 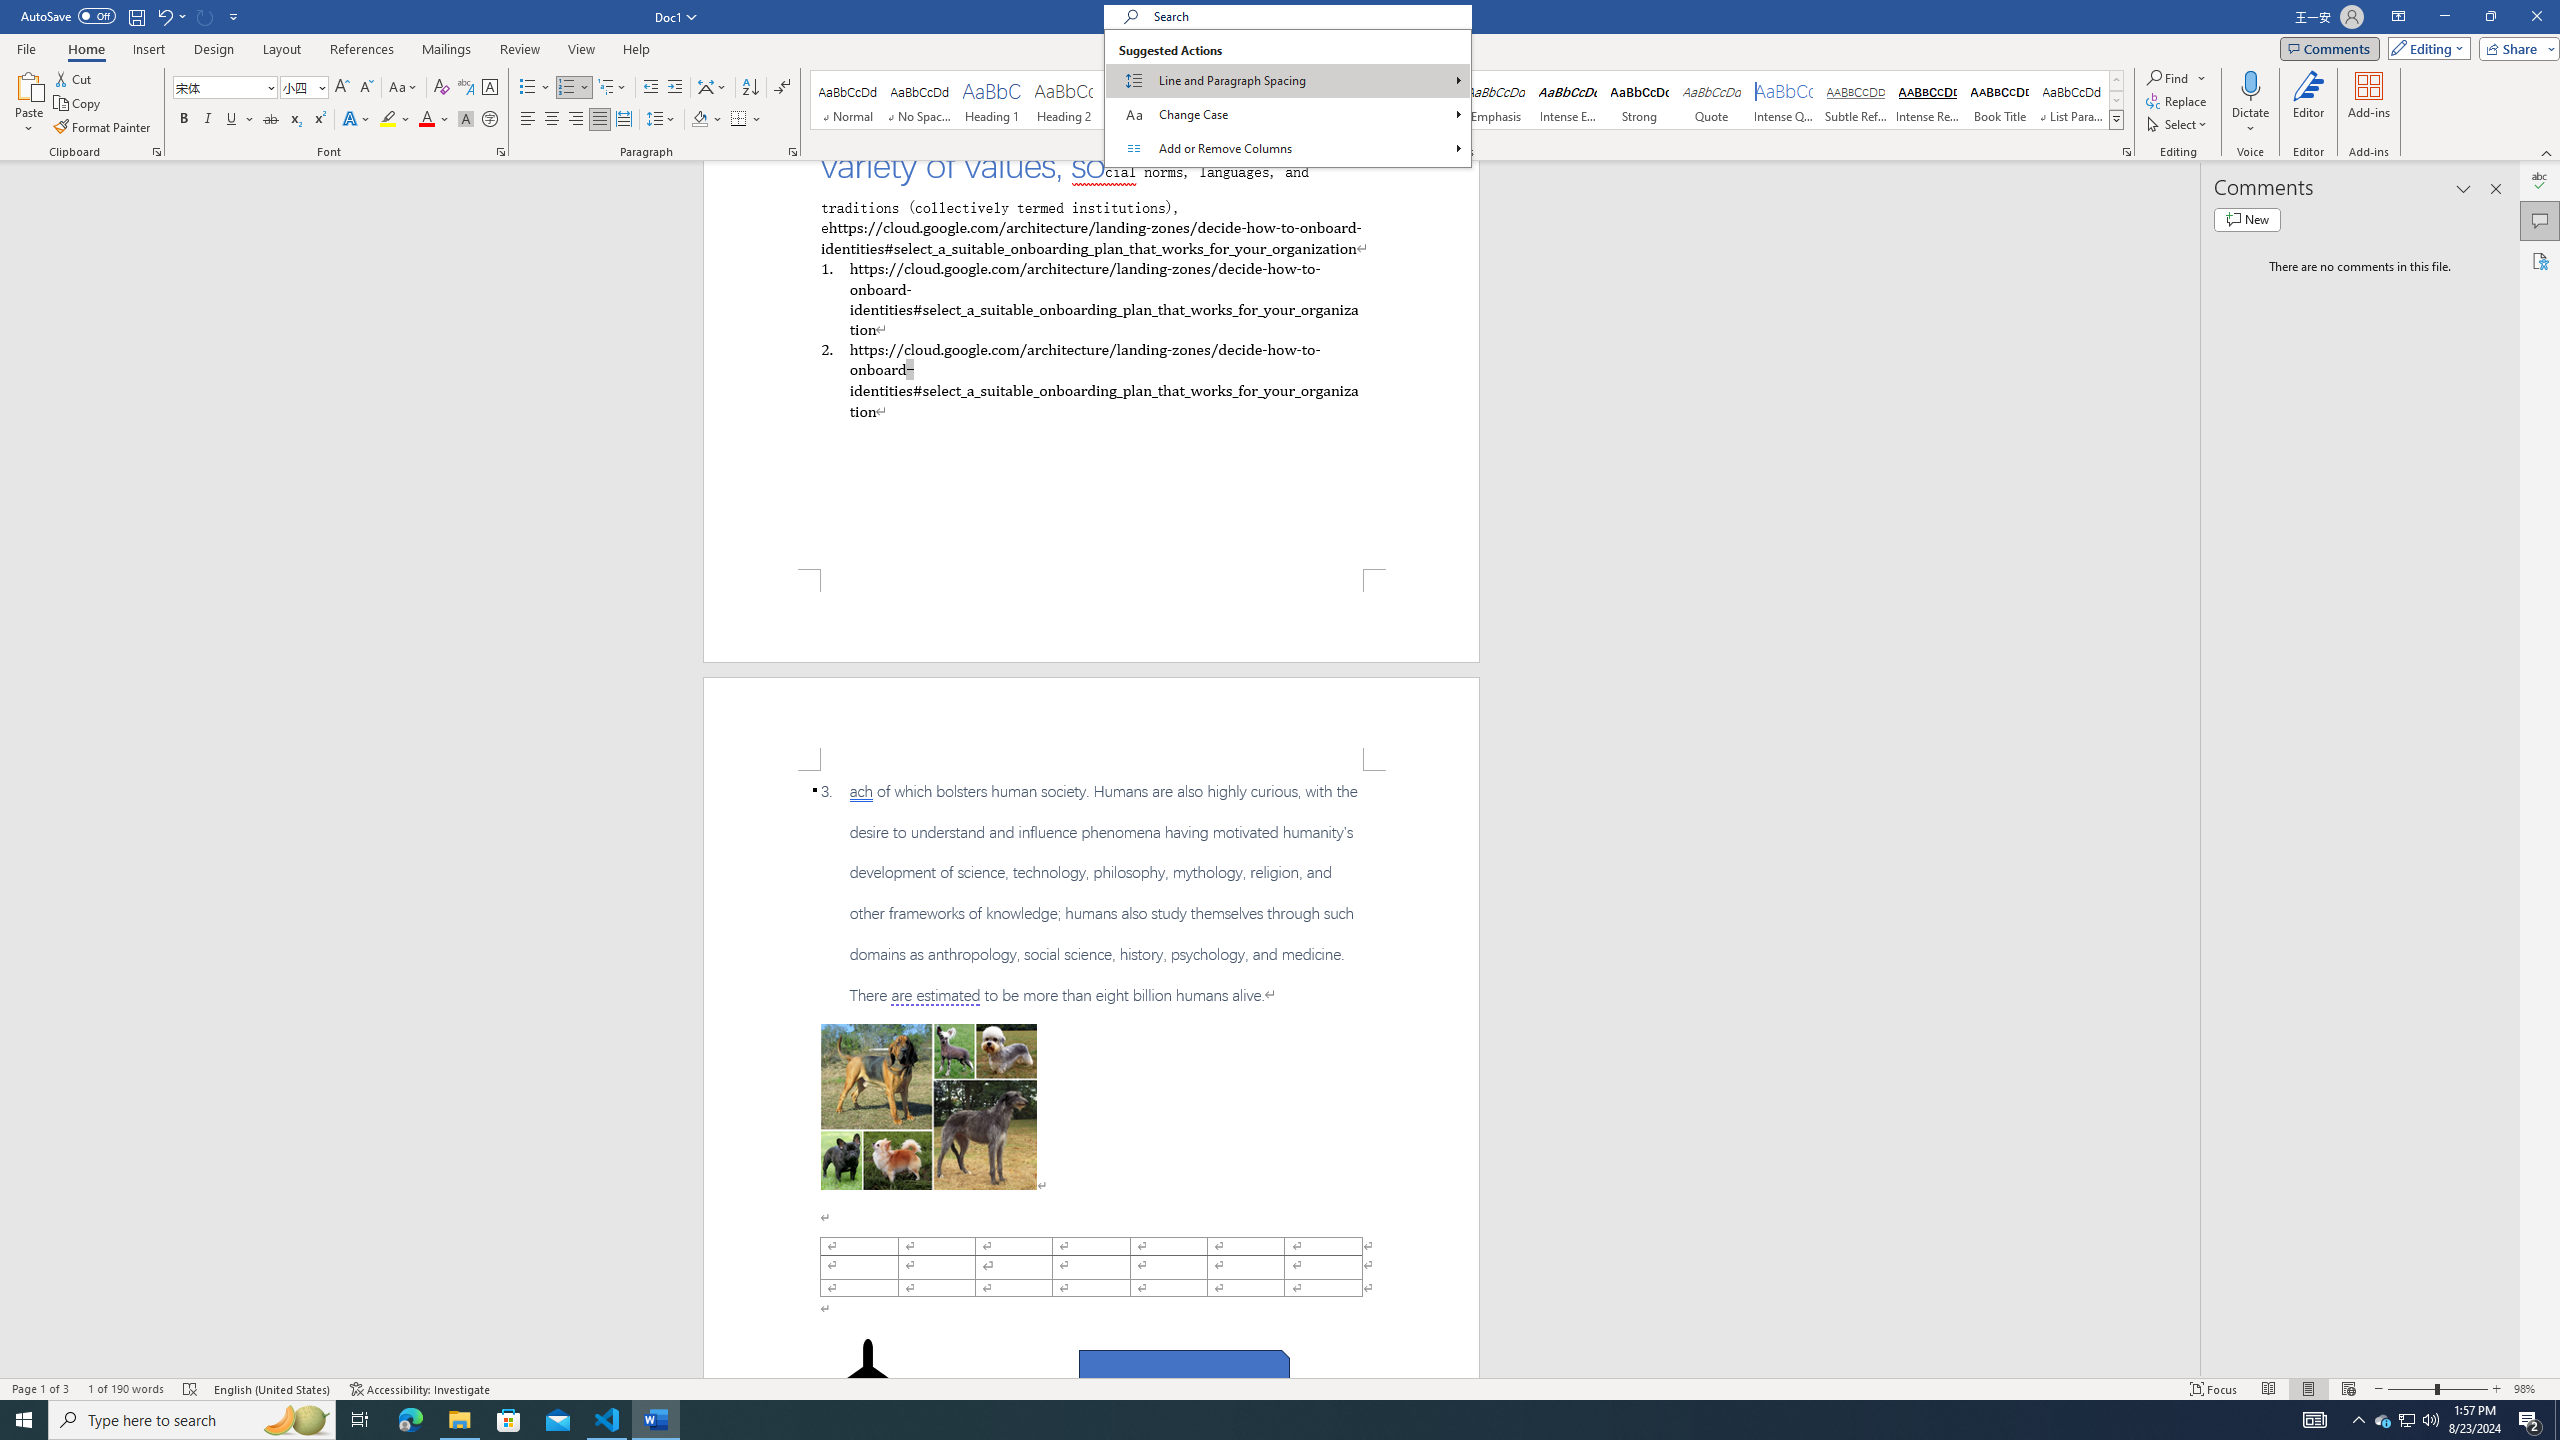 I want to click on Help, so click(x=636, y=49).